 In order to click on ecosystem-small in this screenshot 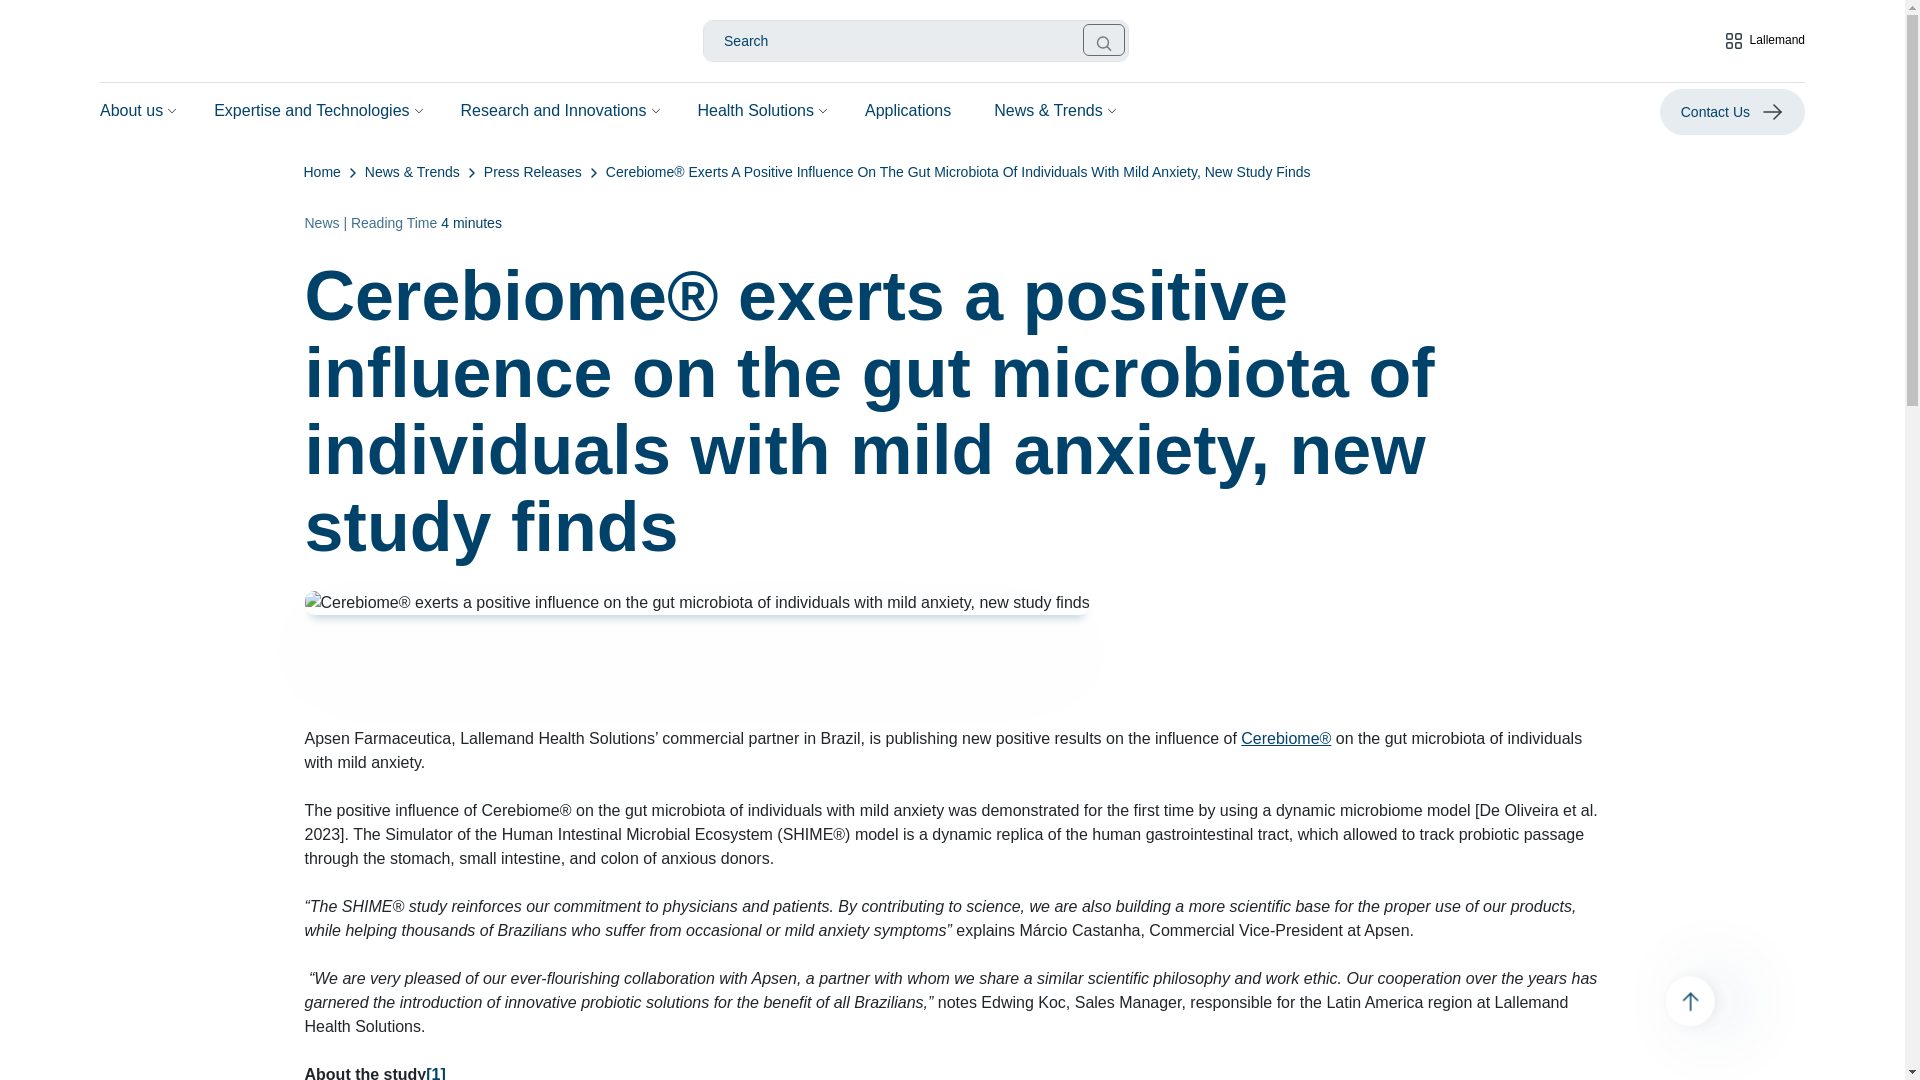, I will do `click(1734, 40)`.